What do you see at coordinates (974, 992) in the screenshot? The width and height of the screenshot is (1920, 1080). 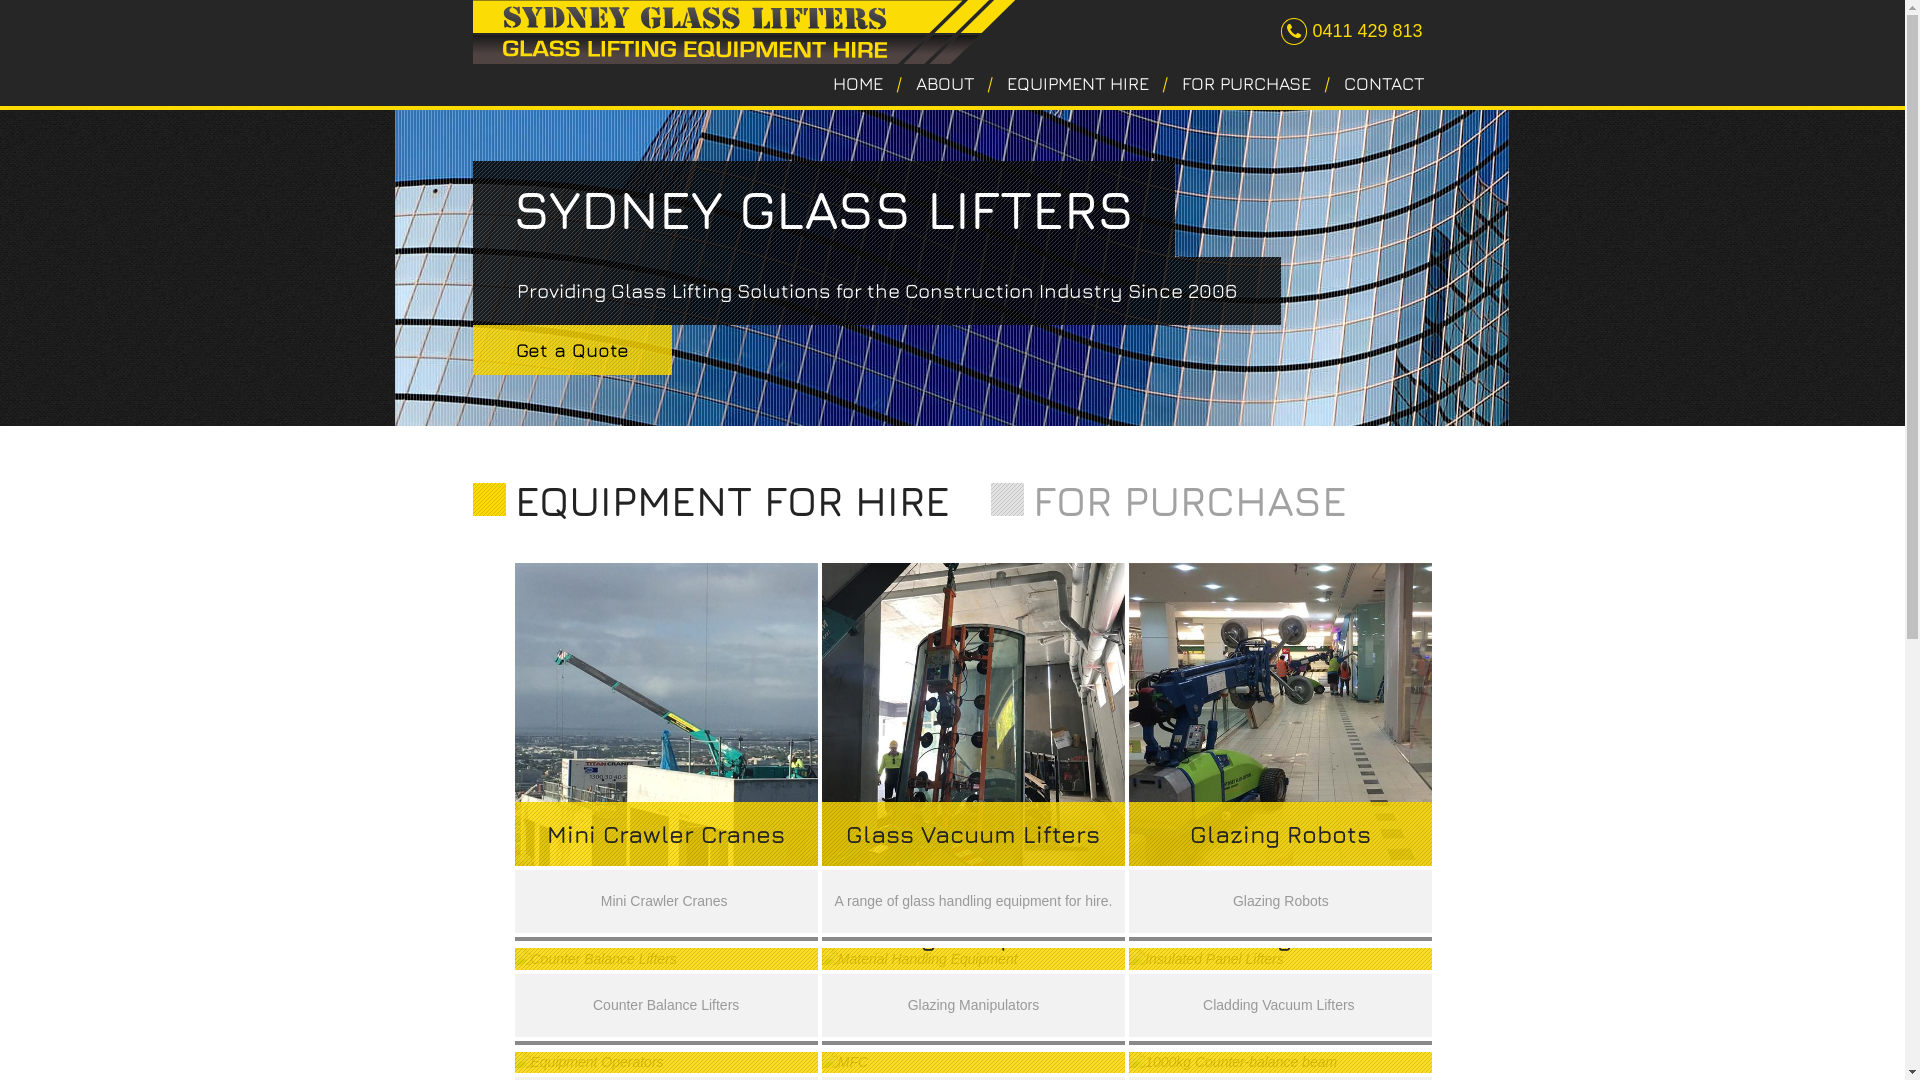 I see `Glazing Manipulators
Glazing Manipulators` at bounding box center [974, 992].